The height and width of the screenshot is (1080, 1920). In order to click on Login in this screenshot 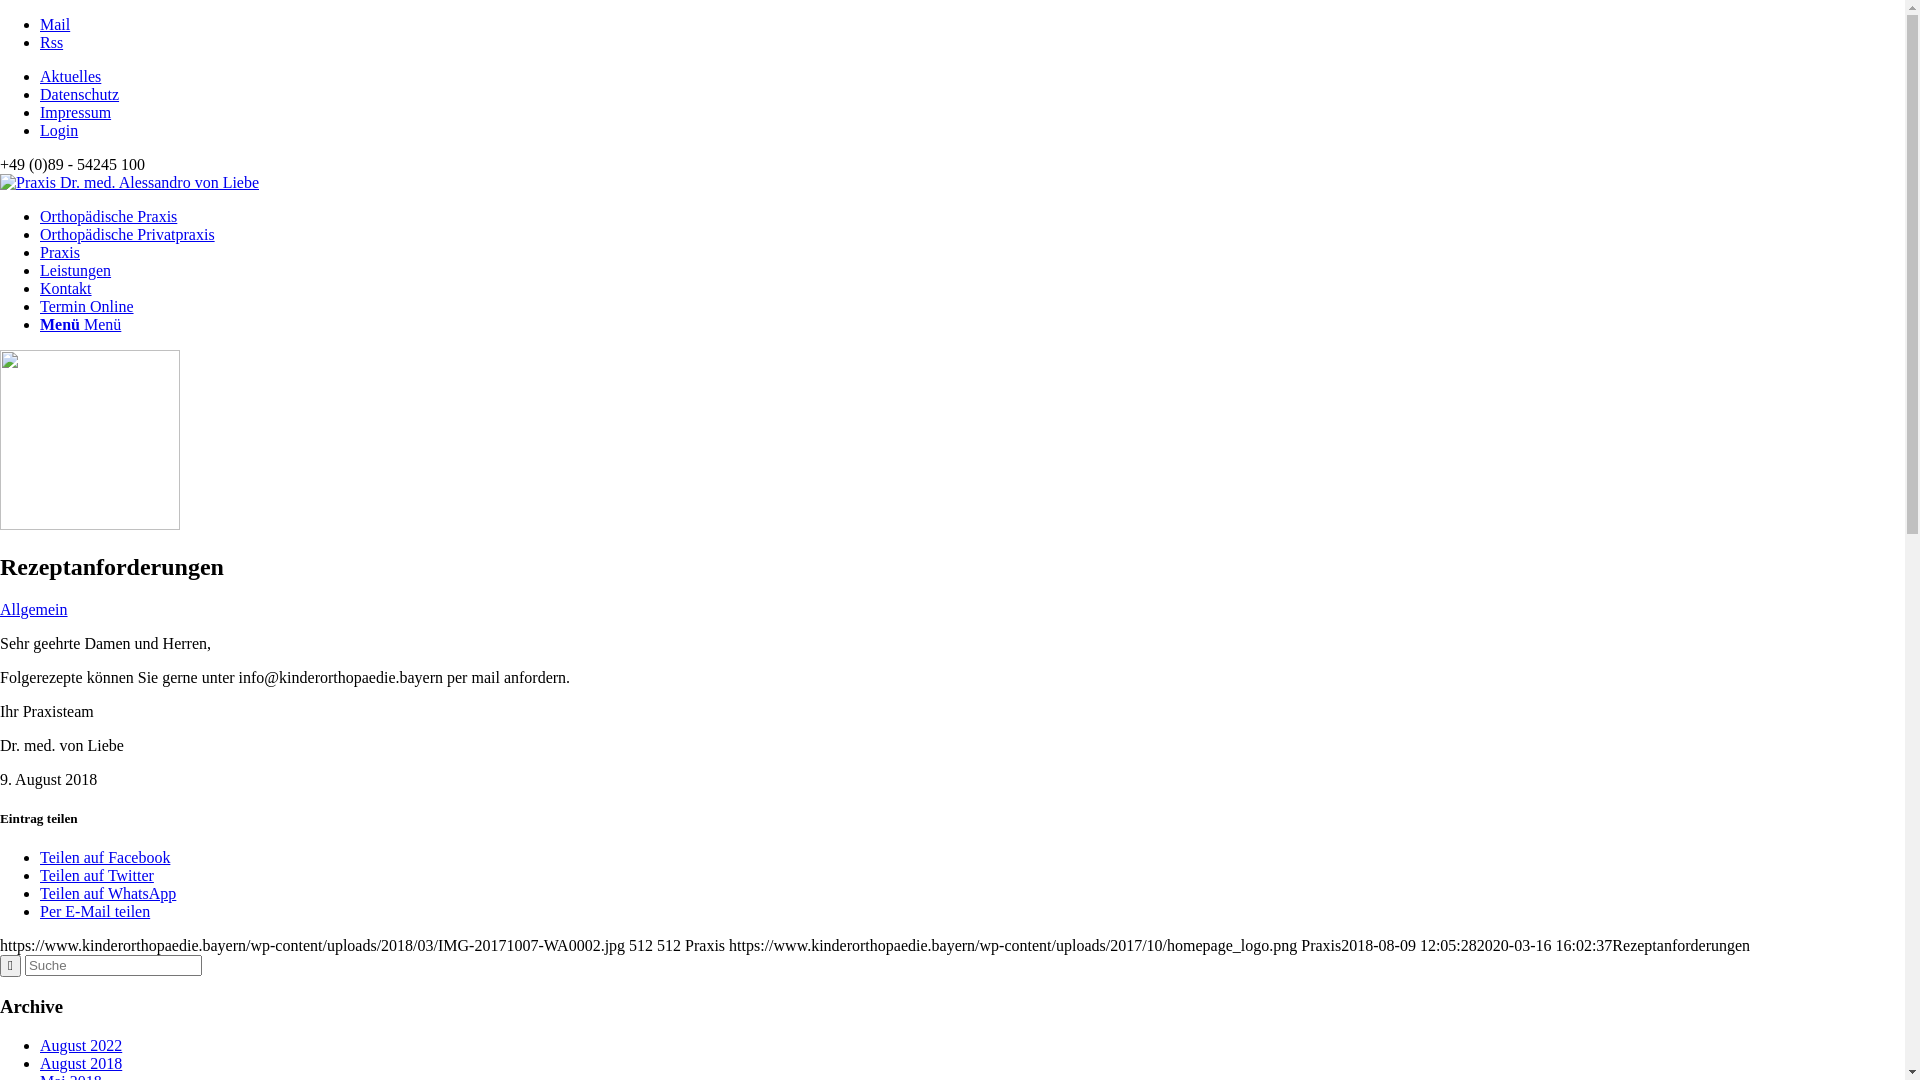, I will do `click(59, 130)`.